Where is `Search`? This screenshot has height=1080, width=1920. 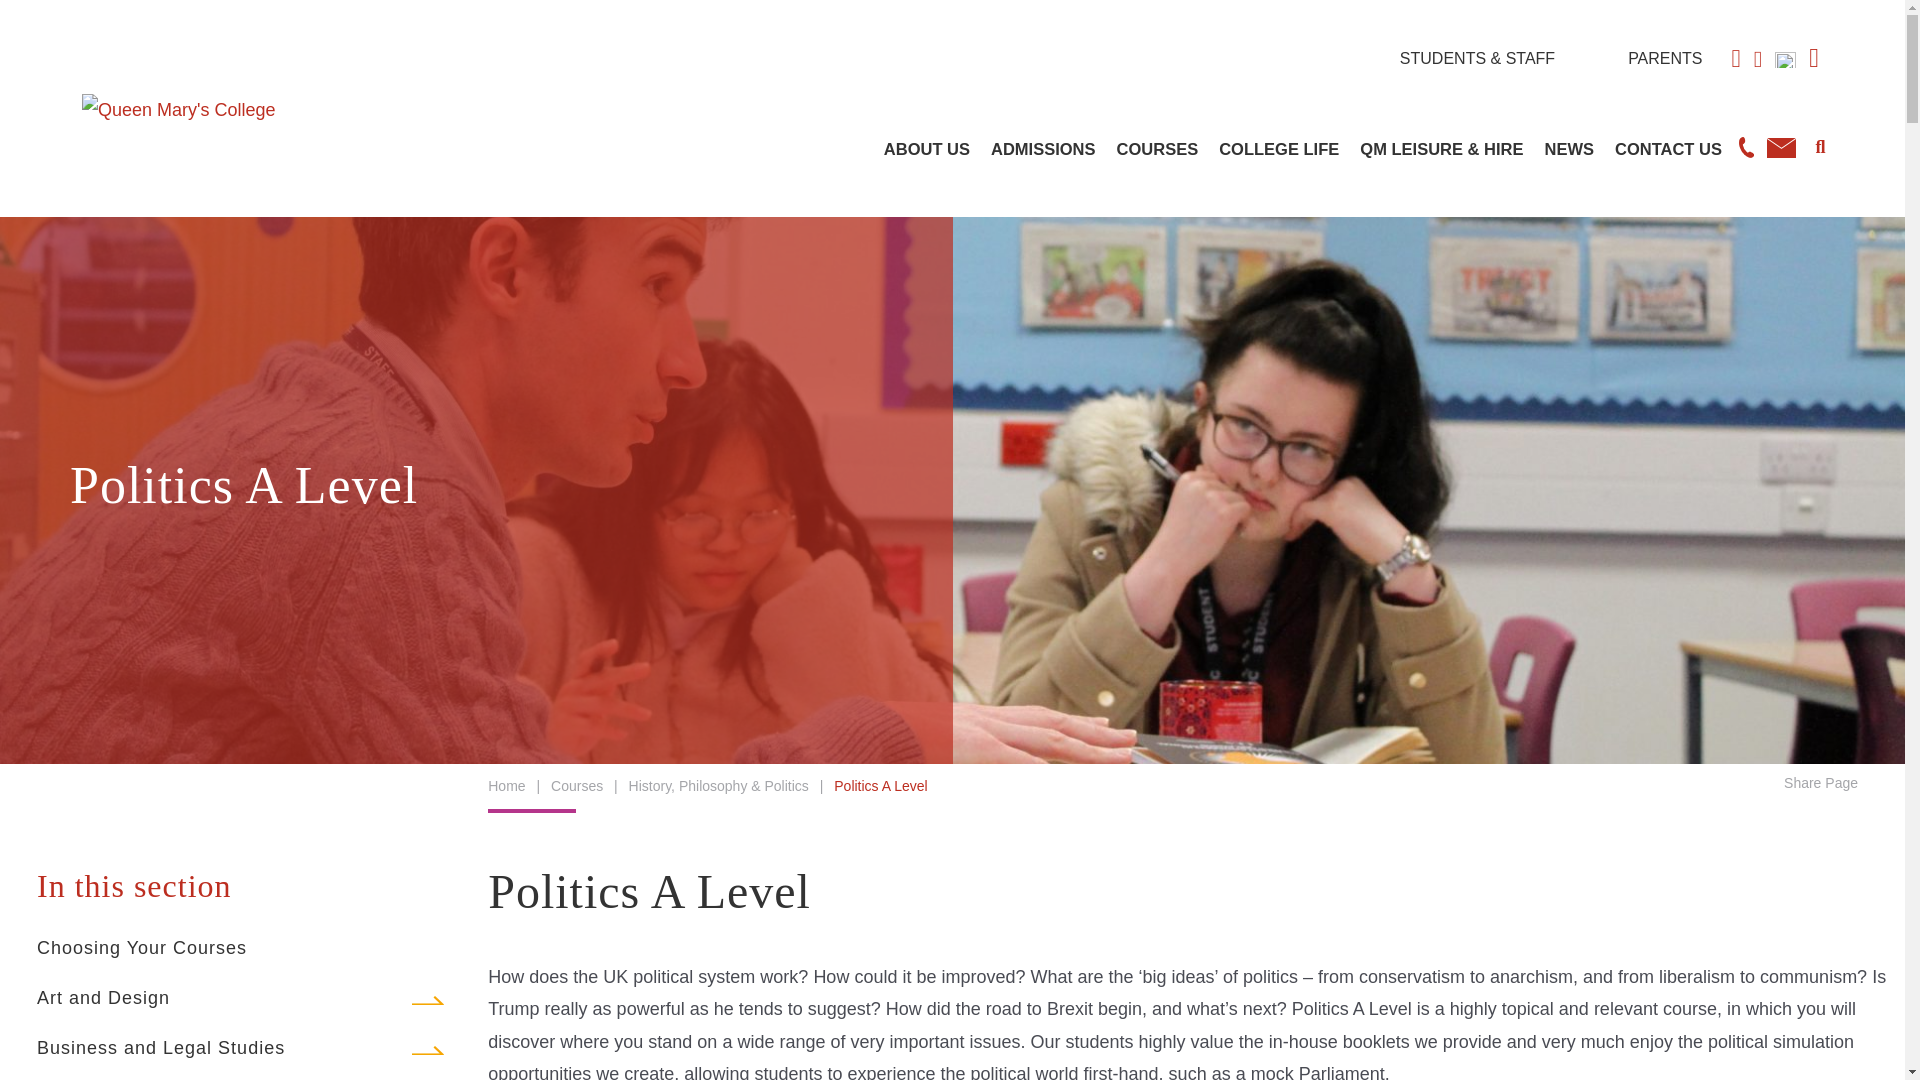
Search is located at coordinates (1820, 144).